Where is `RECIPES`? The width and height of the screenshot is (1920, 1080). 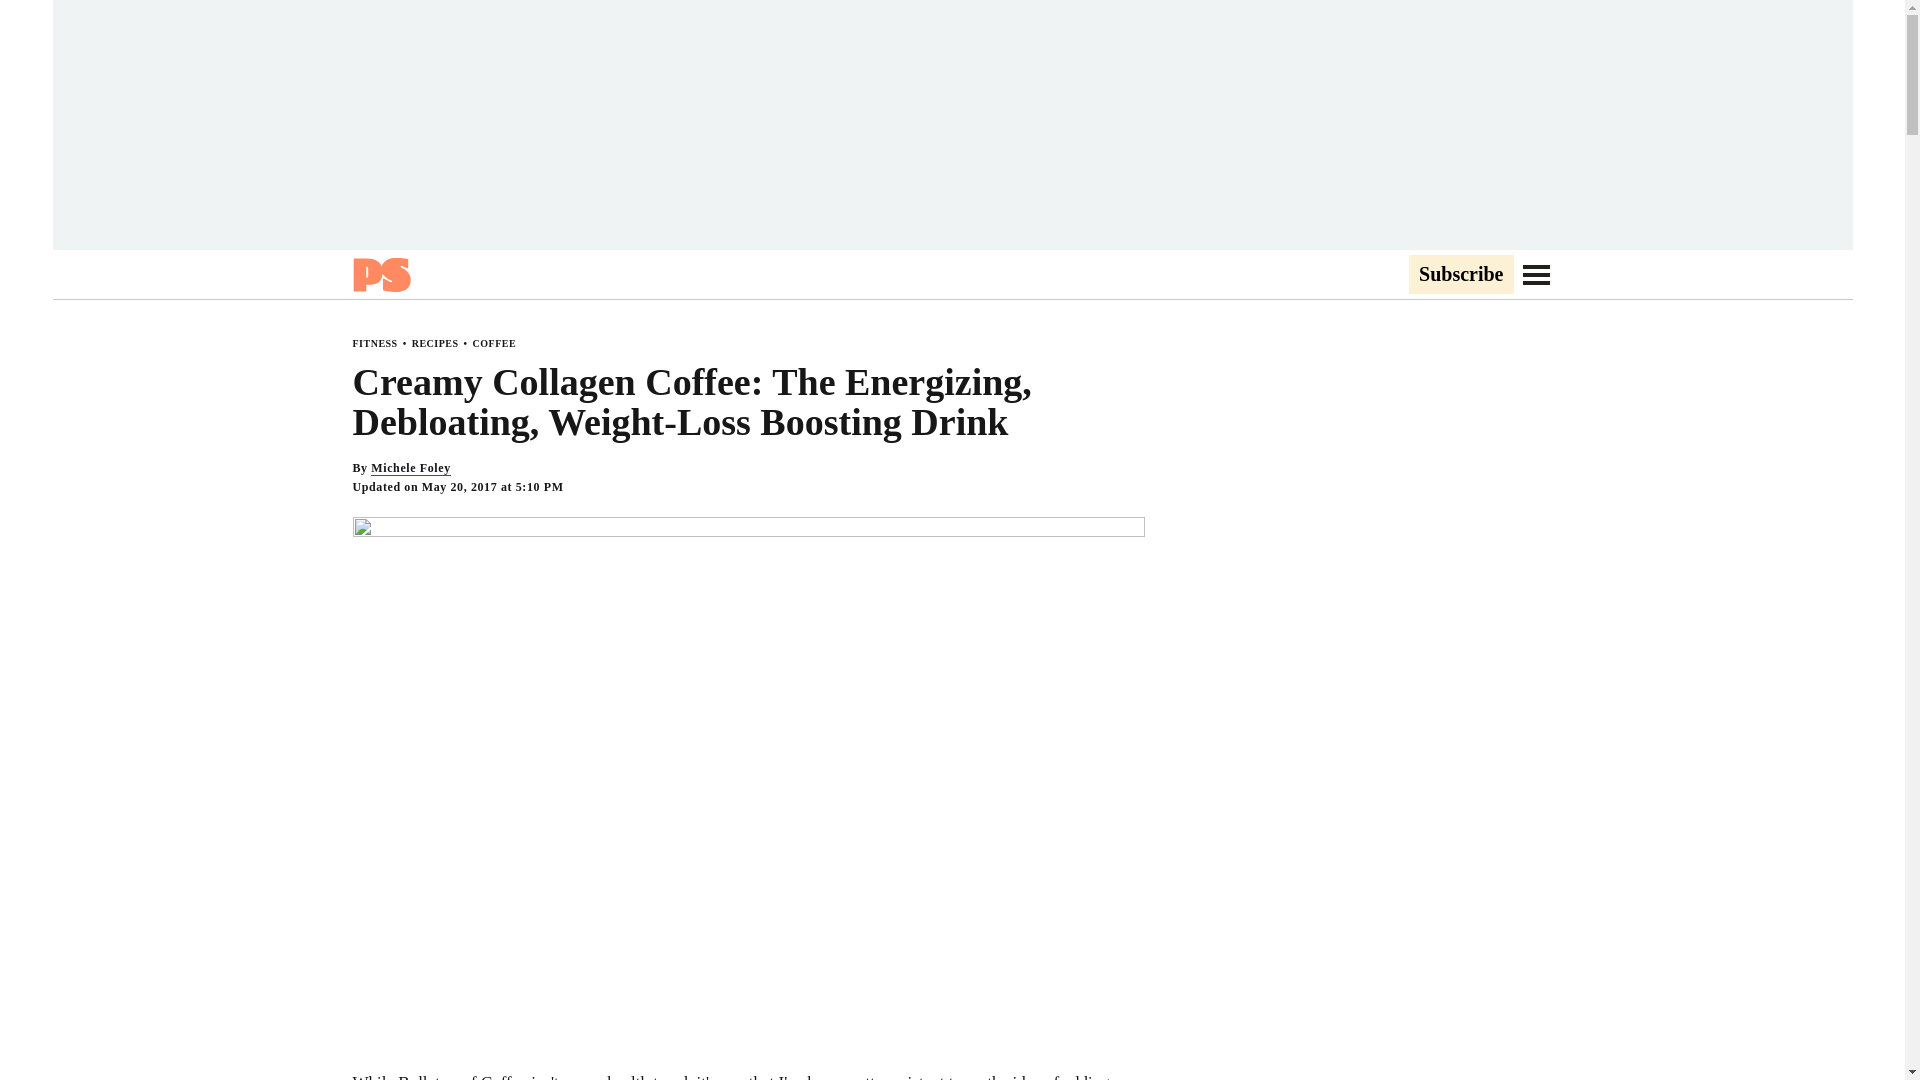 RECIPES is located at coordinates (435, 343).